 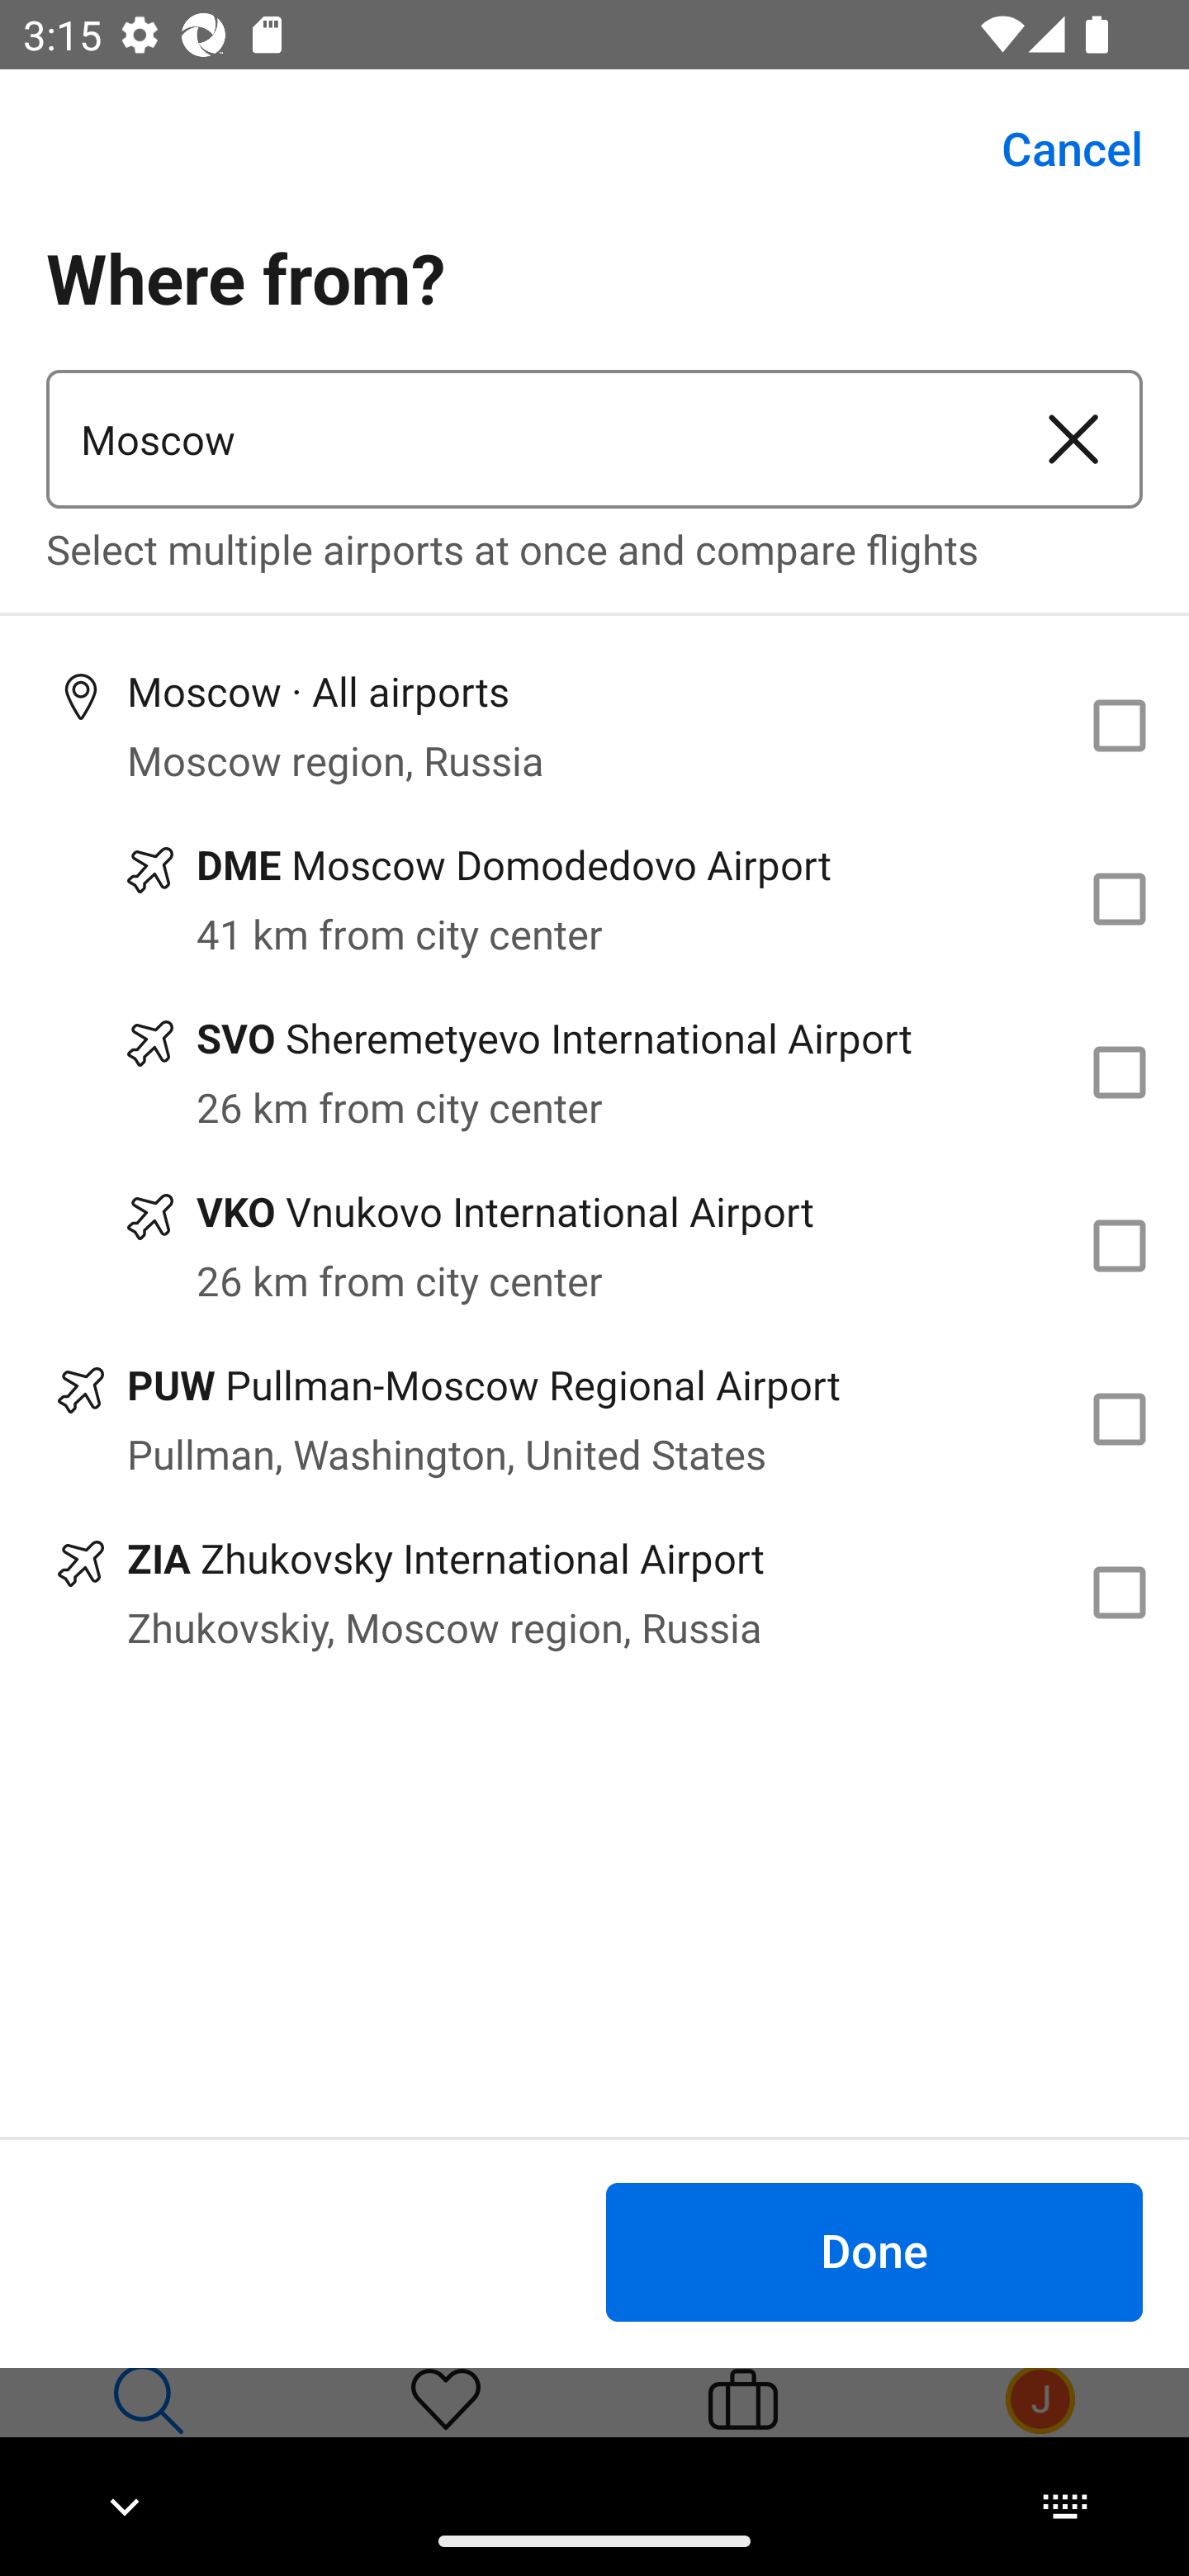 What do you see at coordinates (594, 725) in the screenshot?
I see `Moscow · All airports Moscow region, Russia` at bounding box center [594, 725].